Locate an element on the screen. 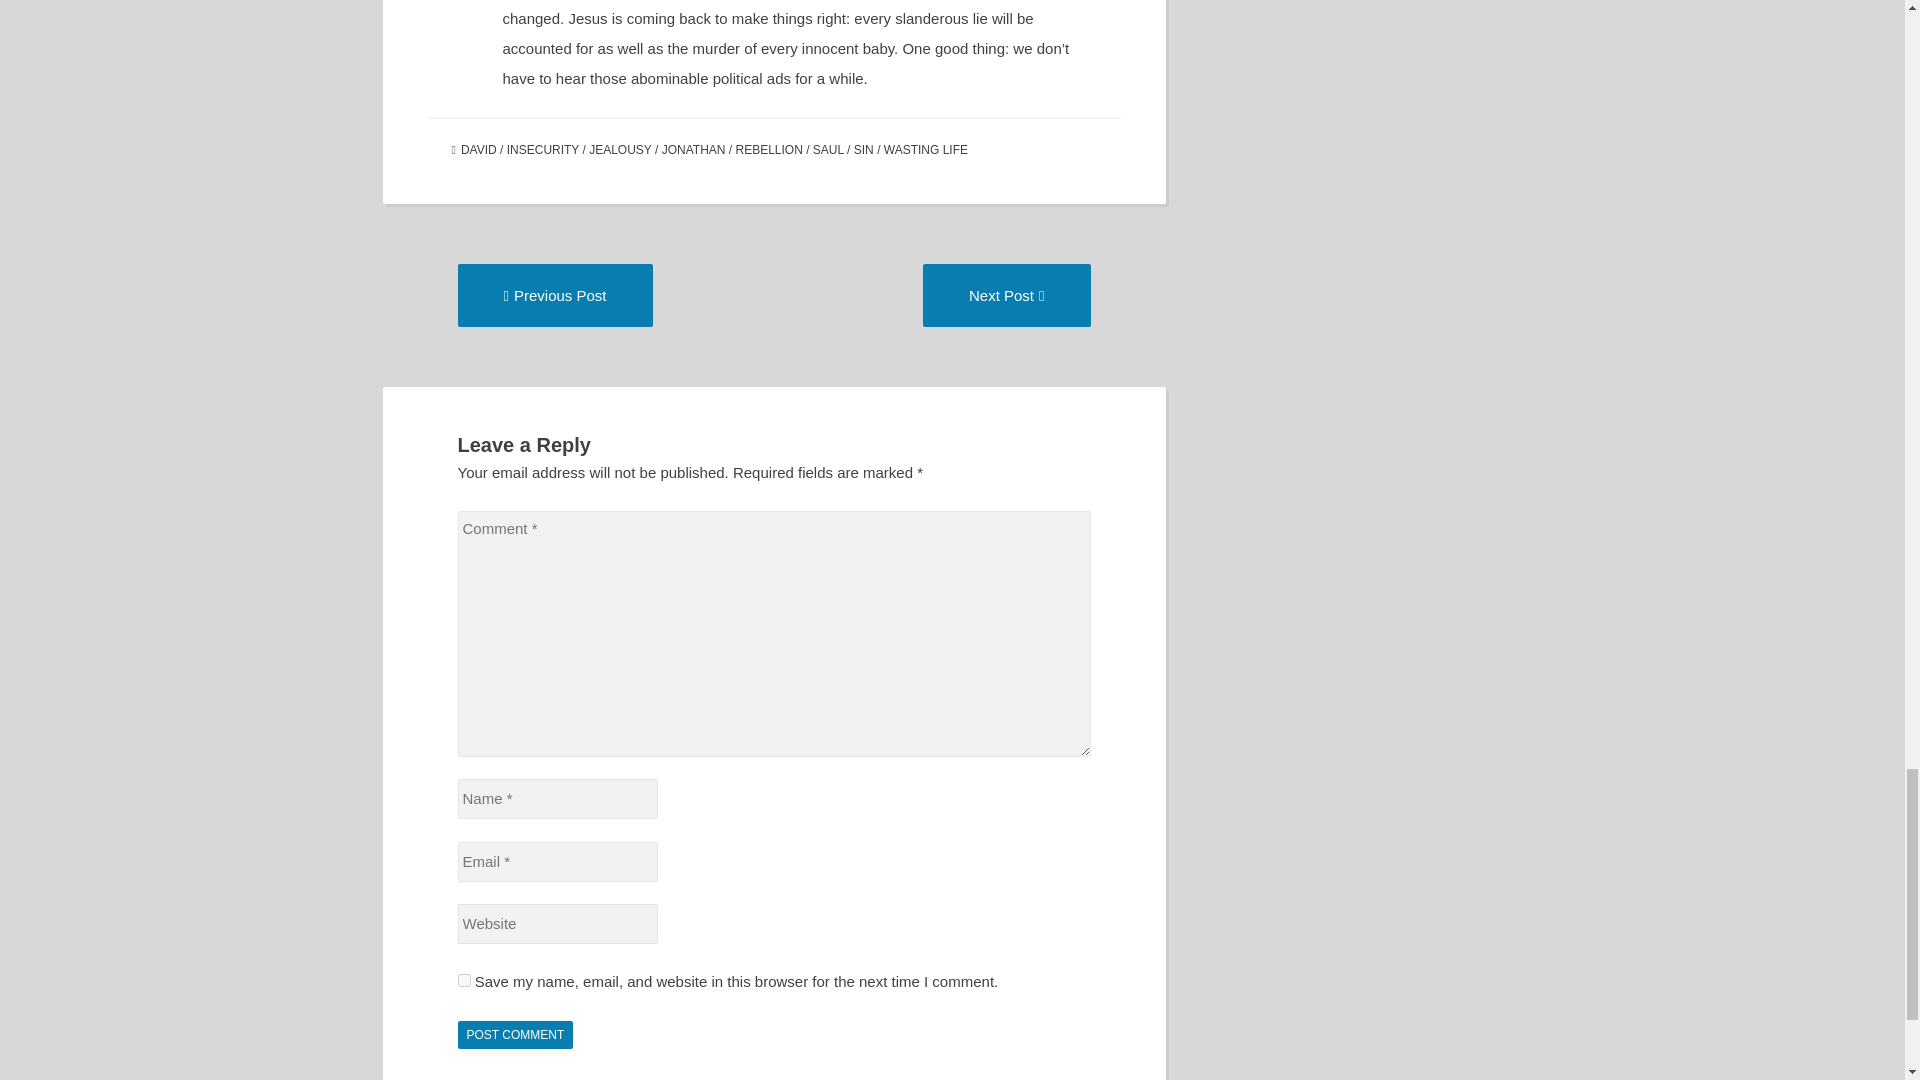 Image resolution: width=1920 pixels, height=1080 pixels. Post Comment is located at coordinates (516, 1034).